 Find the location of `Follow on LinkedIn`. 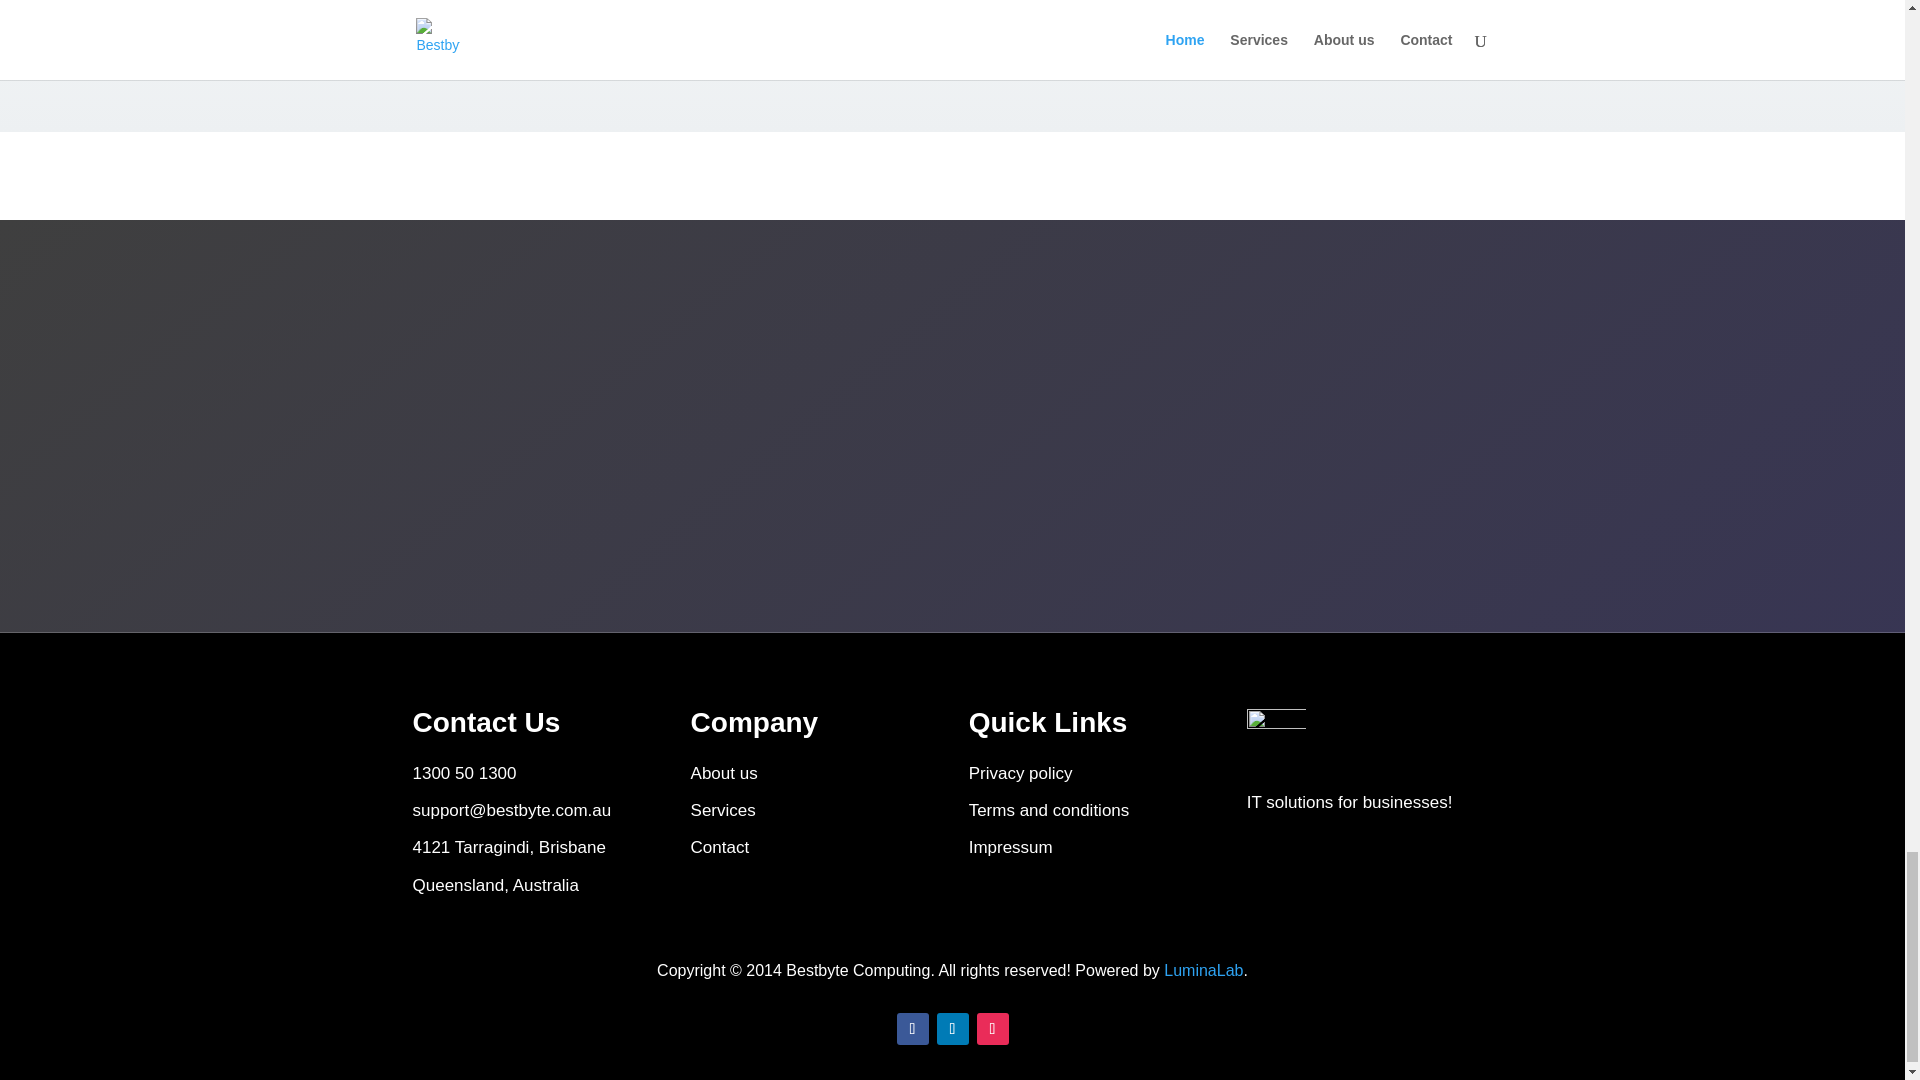

Follow on LinkedIn is located at coordinates (952, 1029).